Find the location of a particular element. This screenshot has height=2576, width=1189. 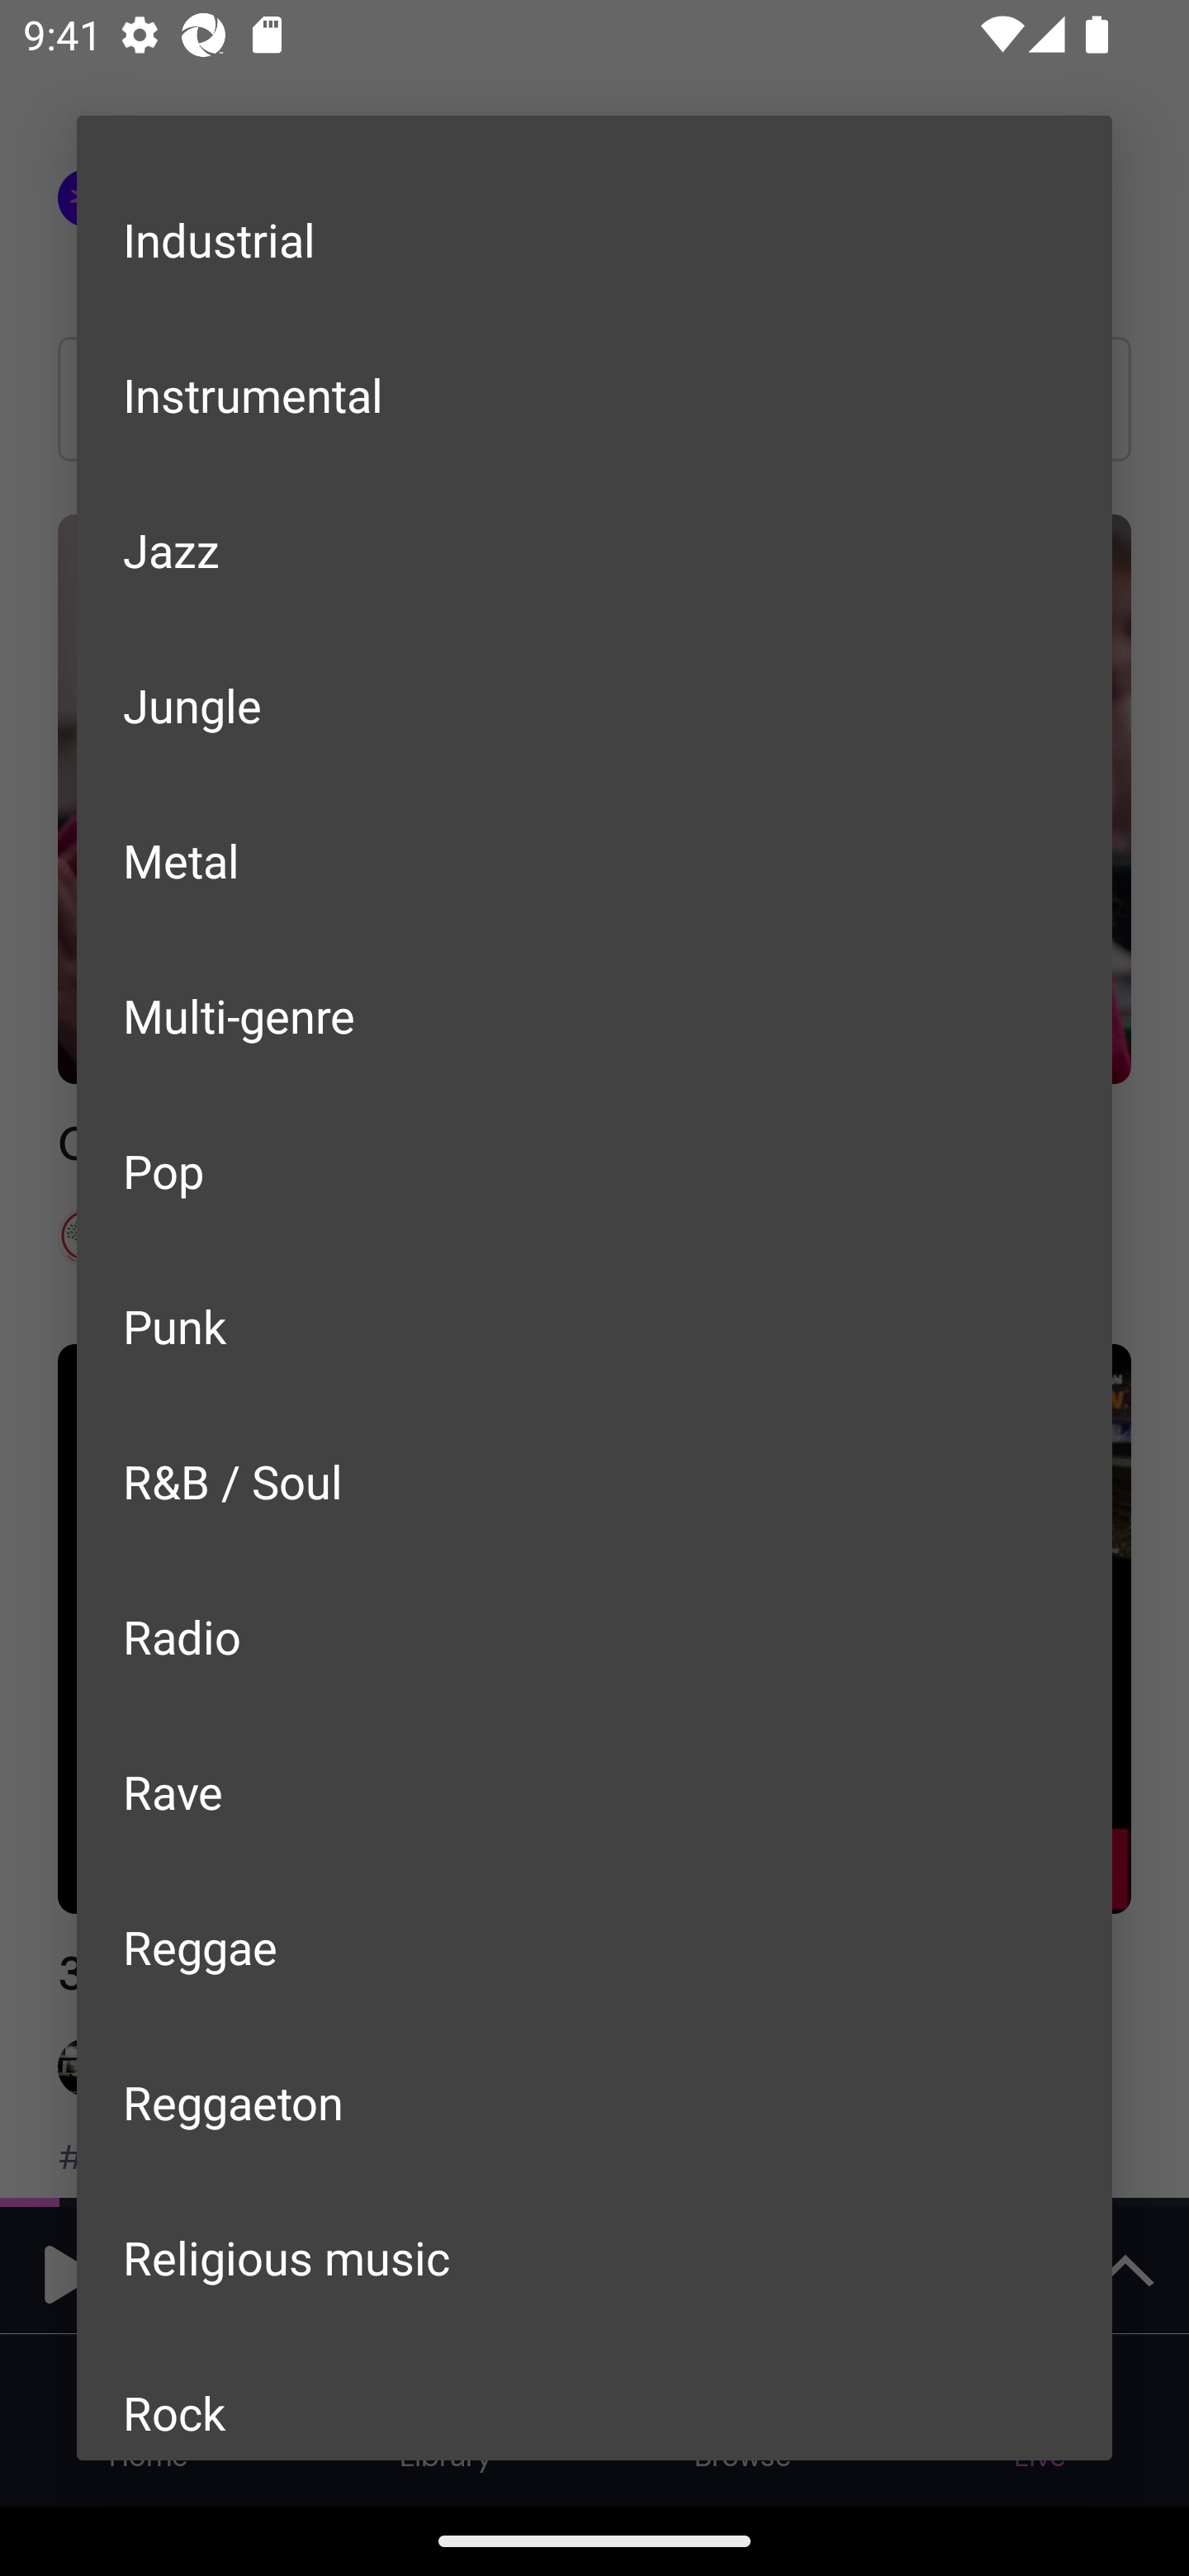

R&B / Soul is located at coordinates (594, 1481).